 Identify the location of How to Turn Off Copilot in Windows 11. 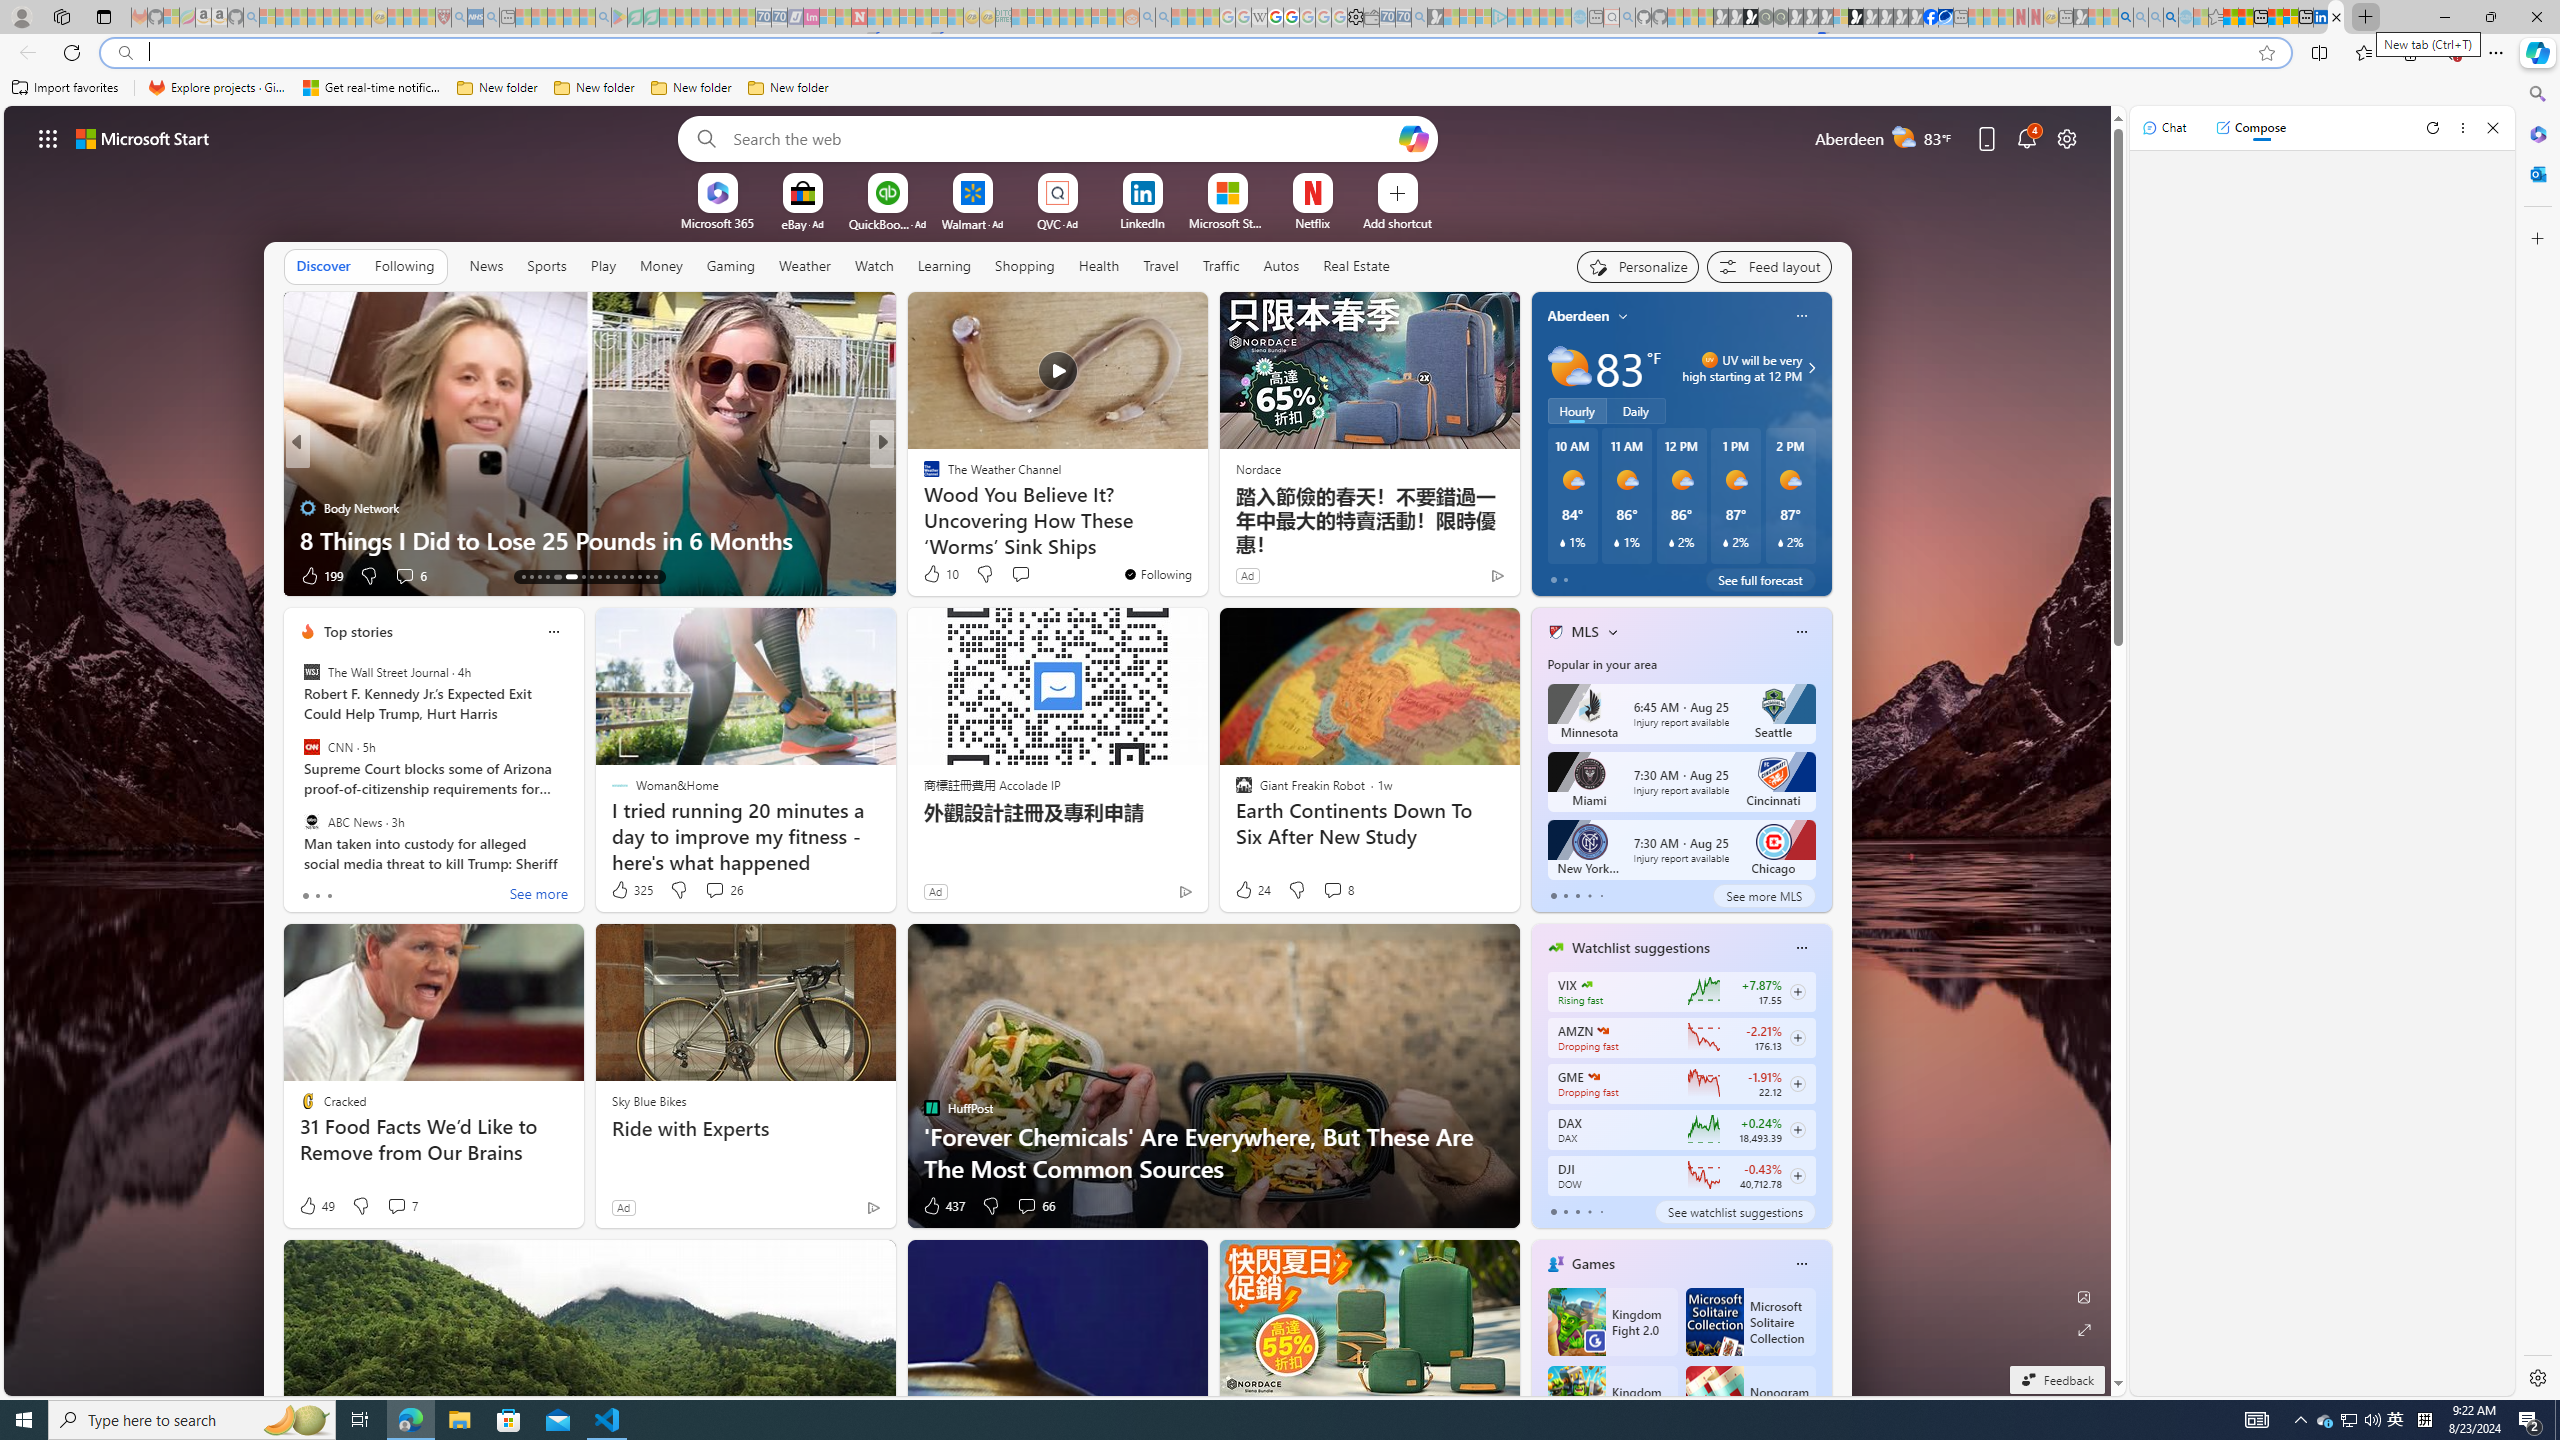
(1204, 540).